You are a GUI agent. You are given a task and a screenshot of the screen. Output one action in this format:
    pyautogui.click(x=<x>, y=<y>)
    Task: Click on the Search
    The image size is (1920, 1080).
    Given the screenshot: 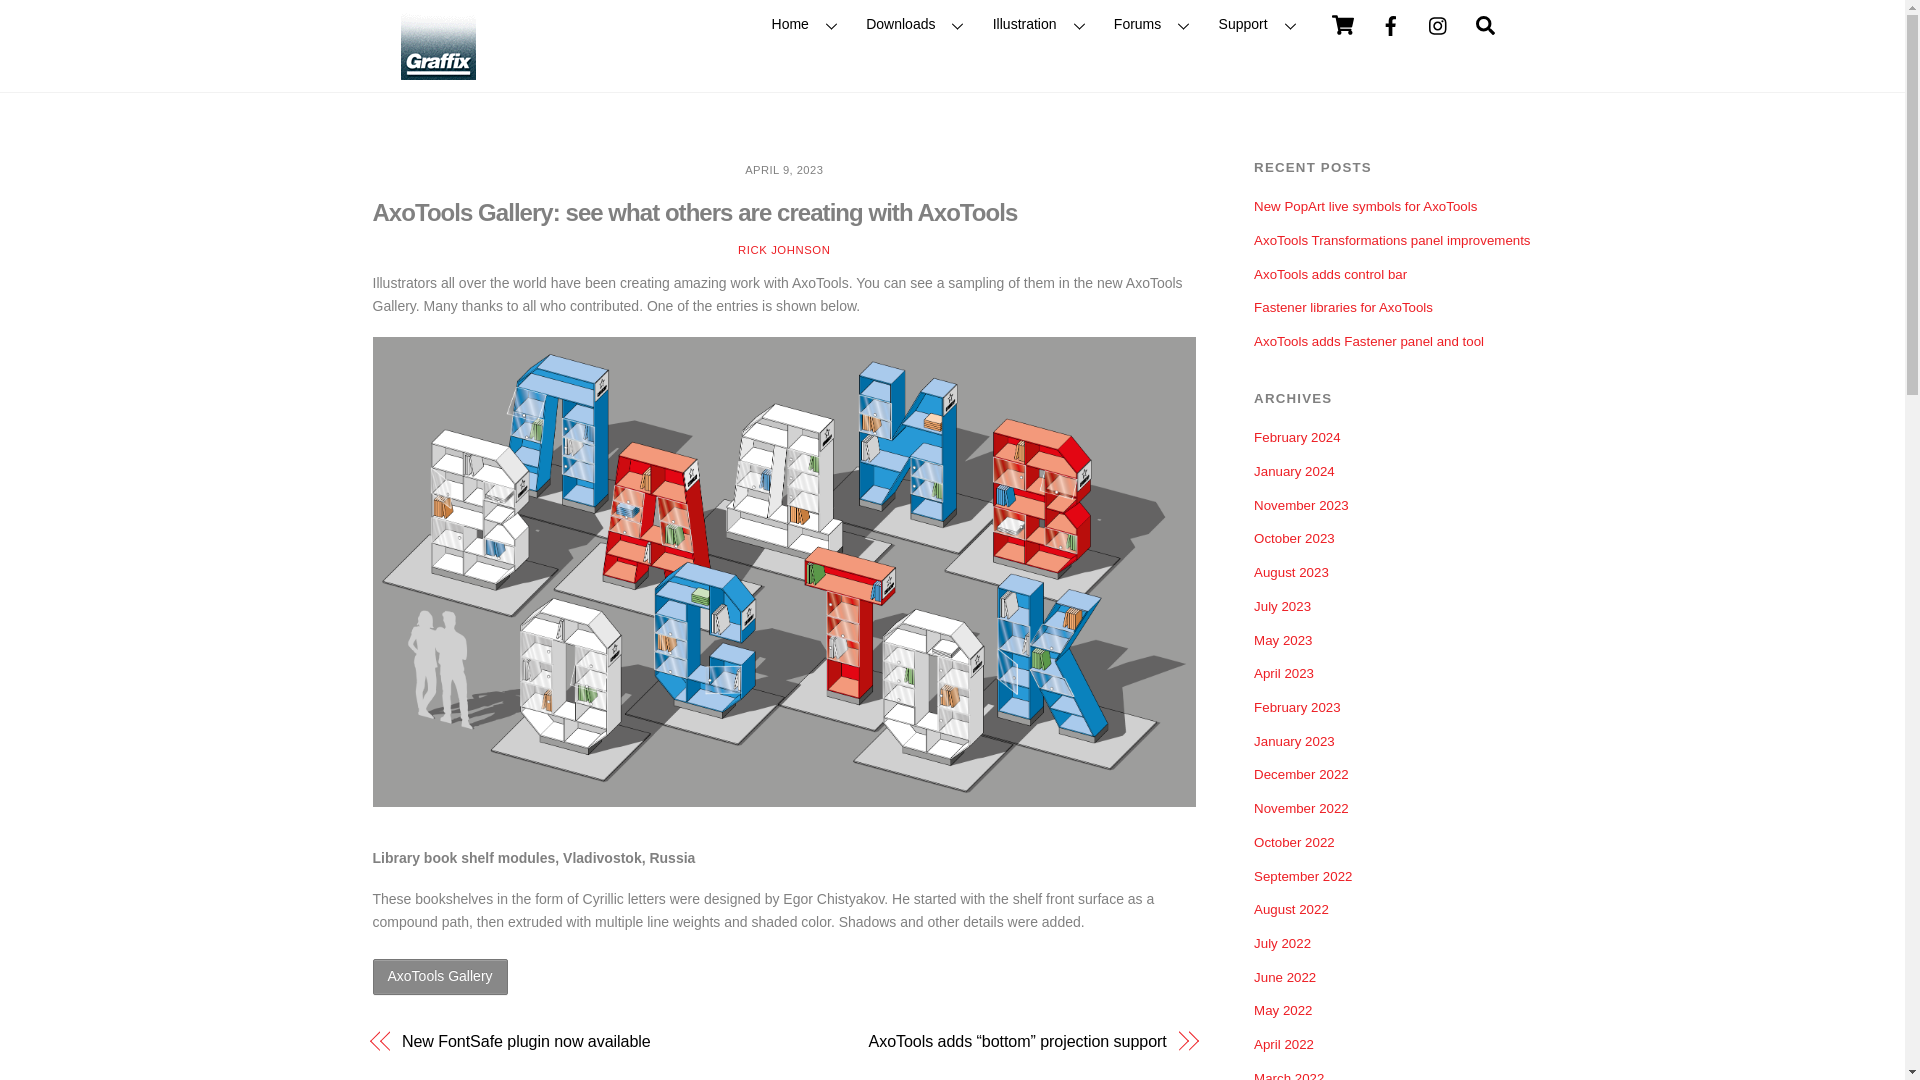 What is the action you would take?
    pyautogui.click(x=1155, y=25)
    